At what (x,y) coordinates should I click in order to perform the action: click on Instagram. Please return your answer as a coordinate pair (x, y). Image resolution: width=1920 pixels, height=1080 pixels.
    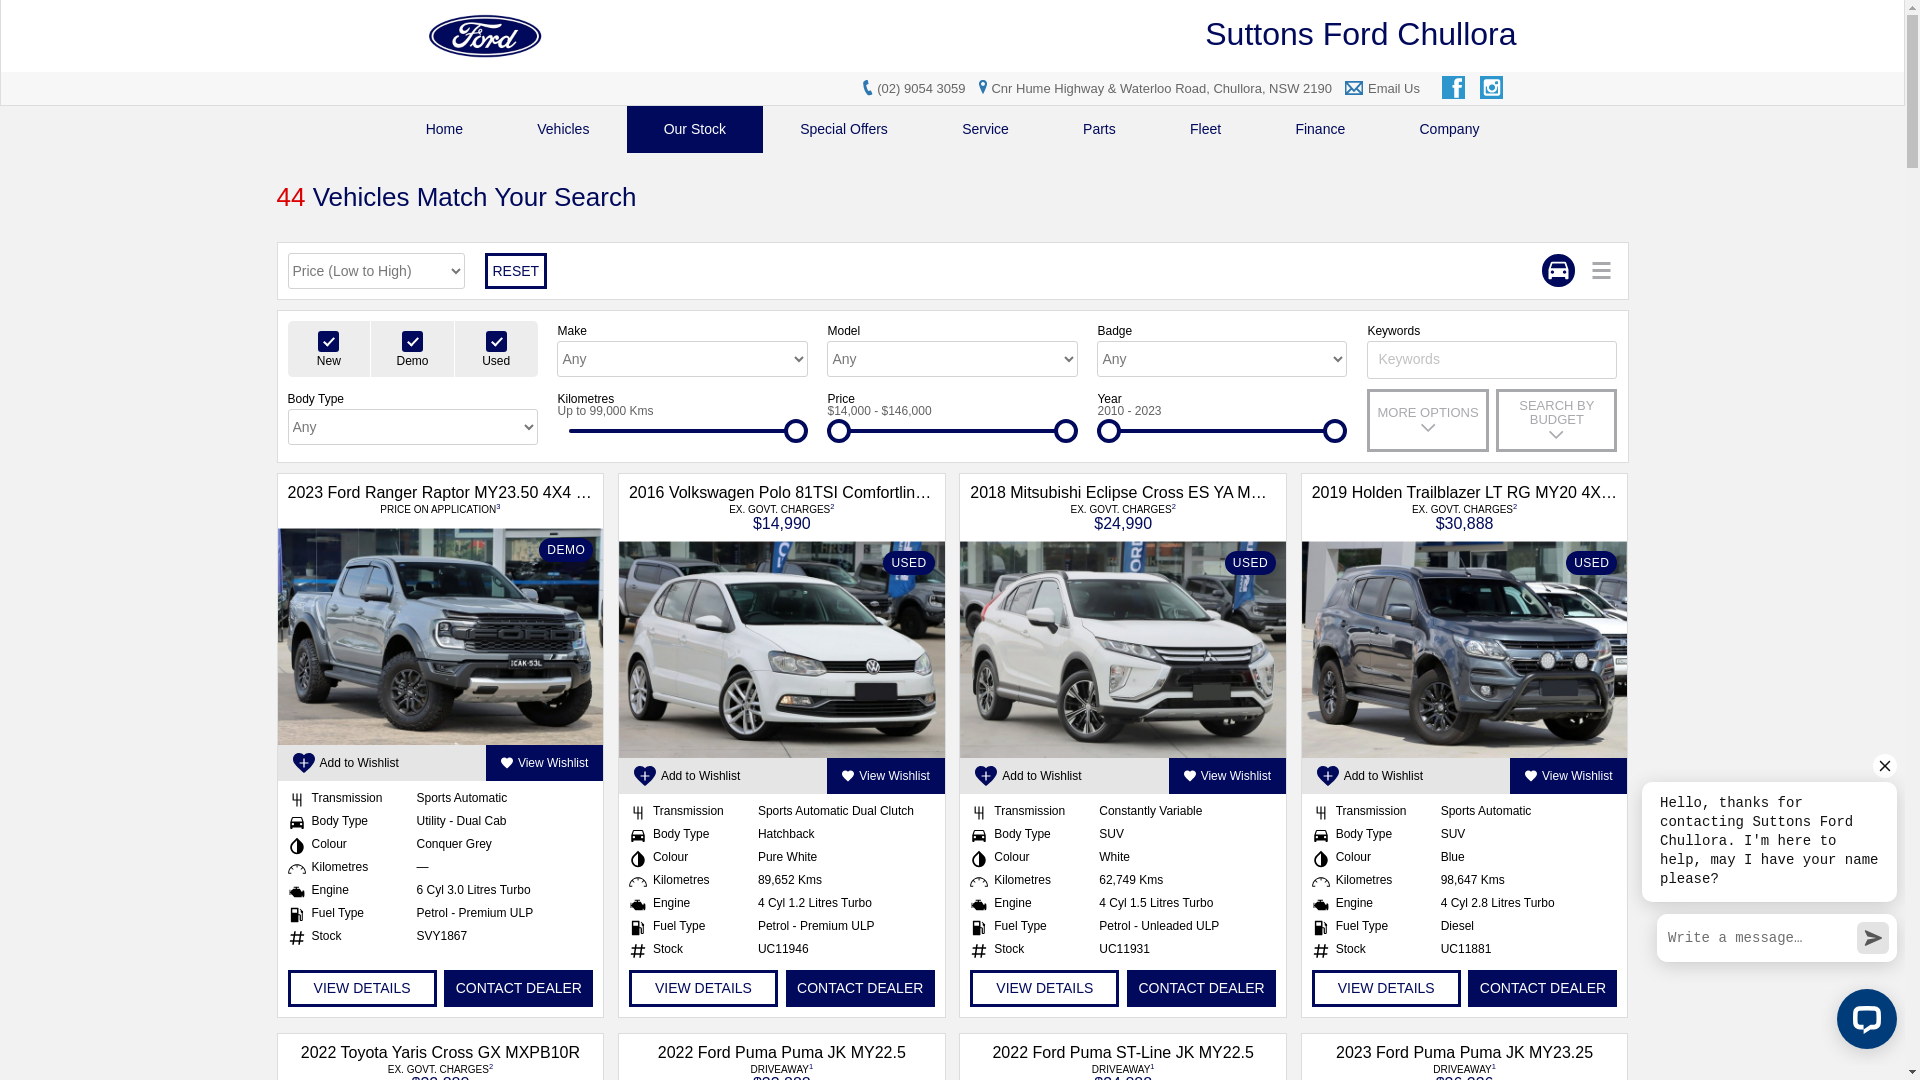
    Looking at the image, I should click on (1493, 88).